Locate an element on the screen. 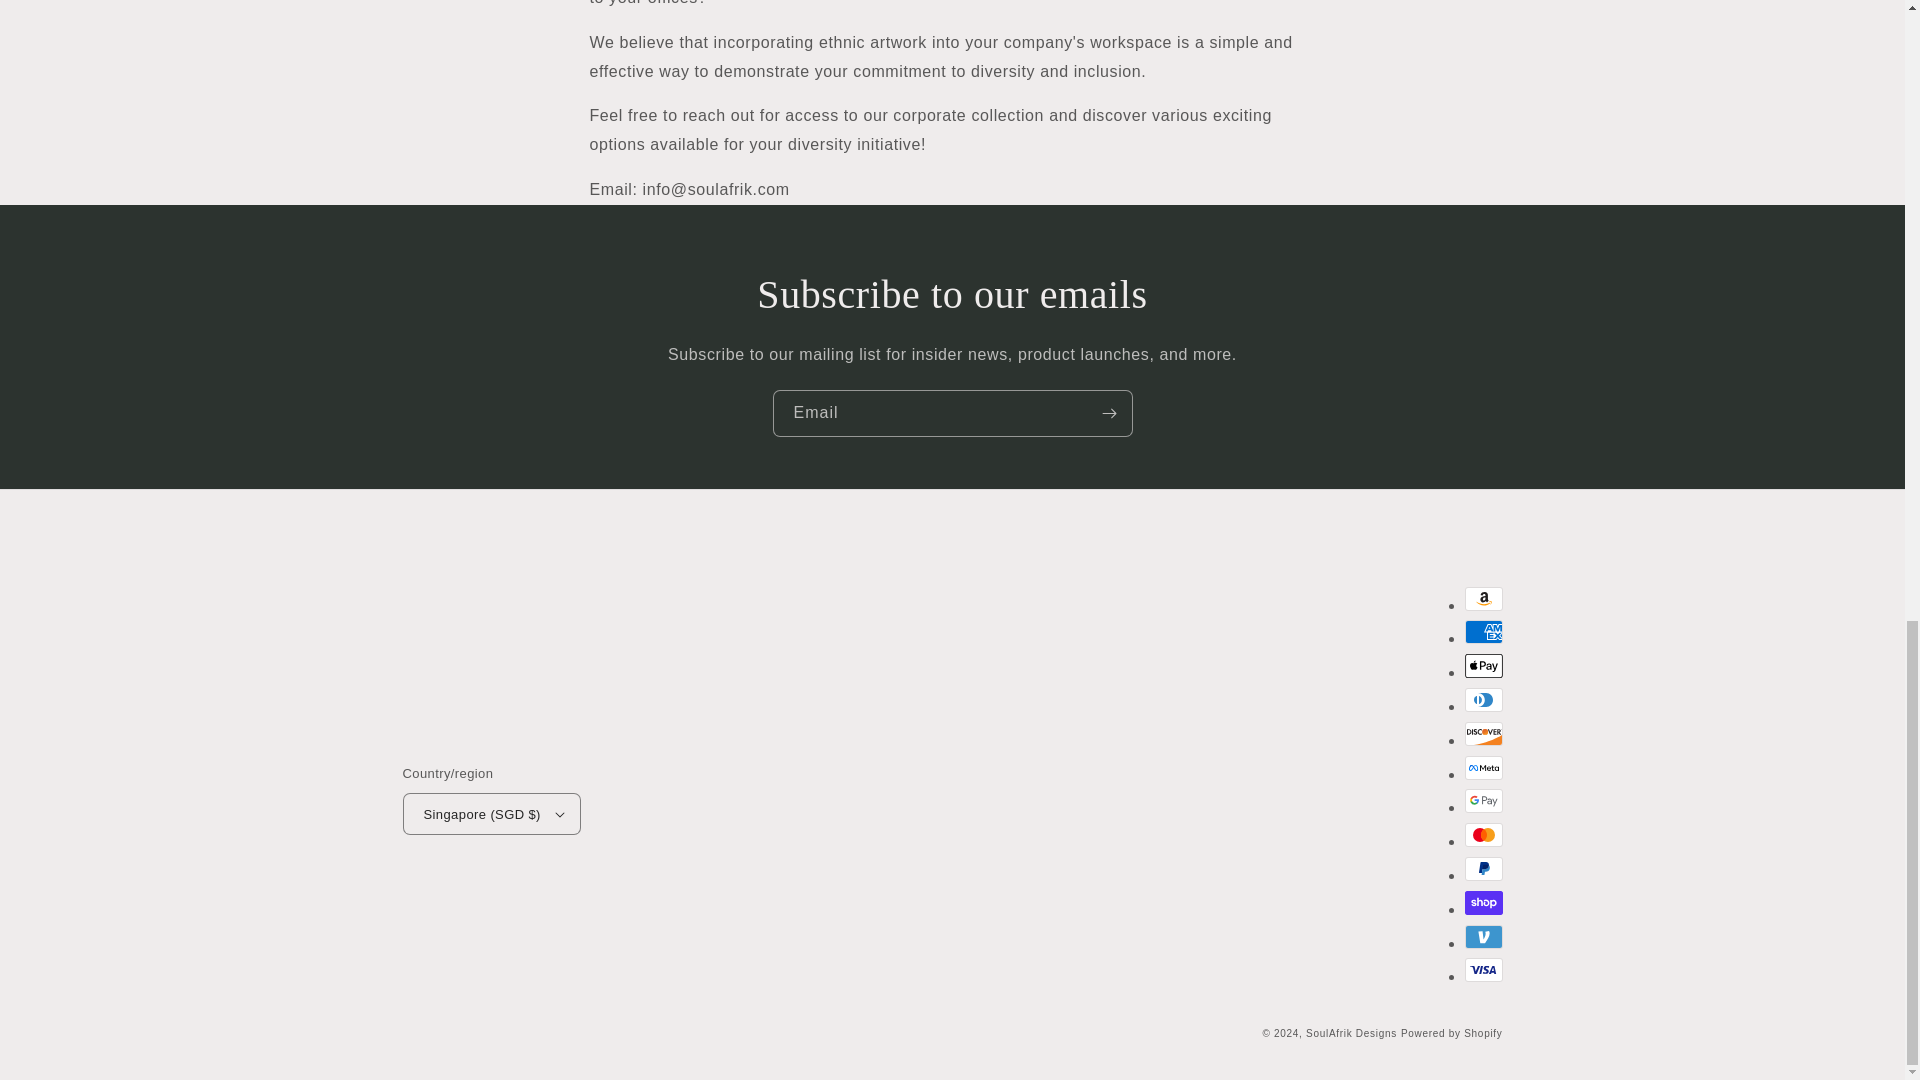 The height and width of the screenshot is (1080, 1920). PayPal is located at coordinates (1482, 869).